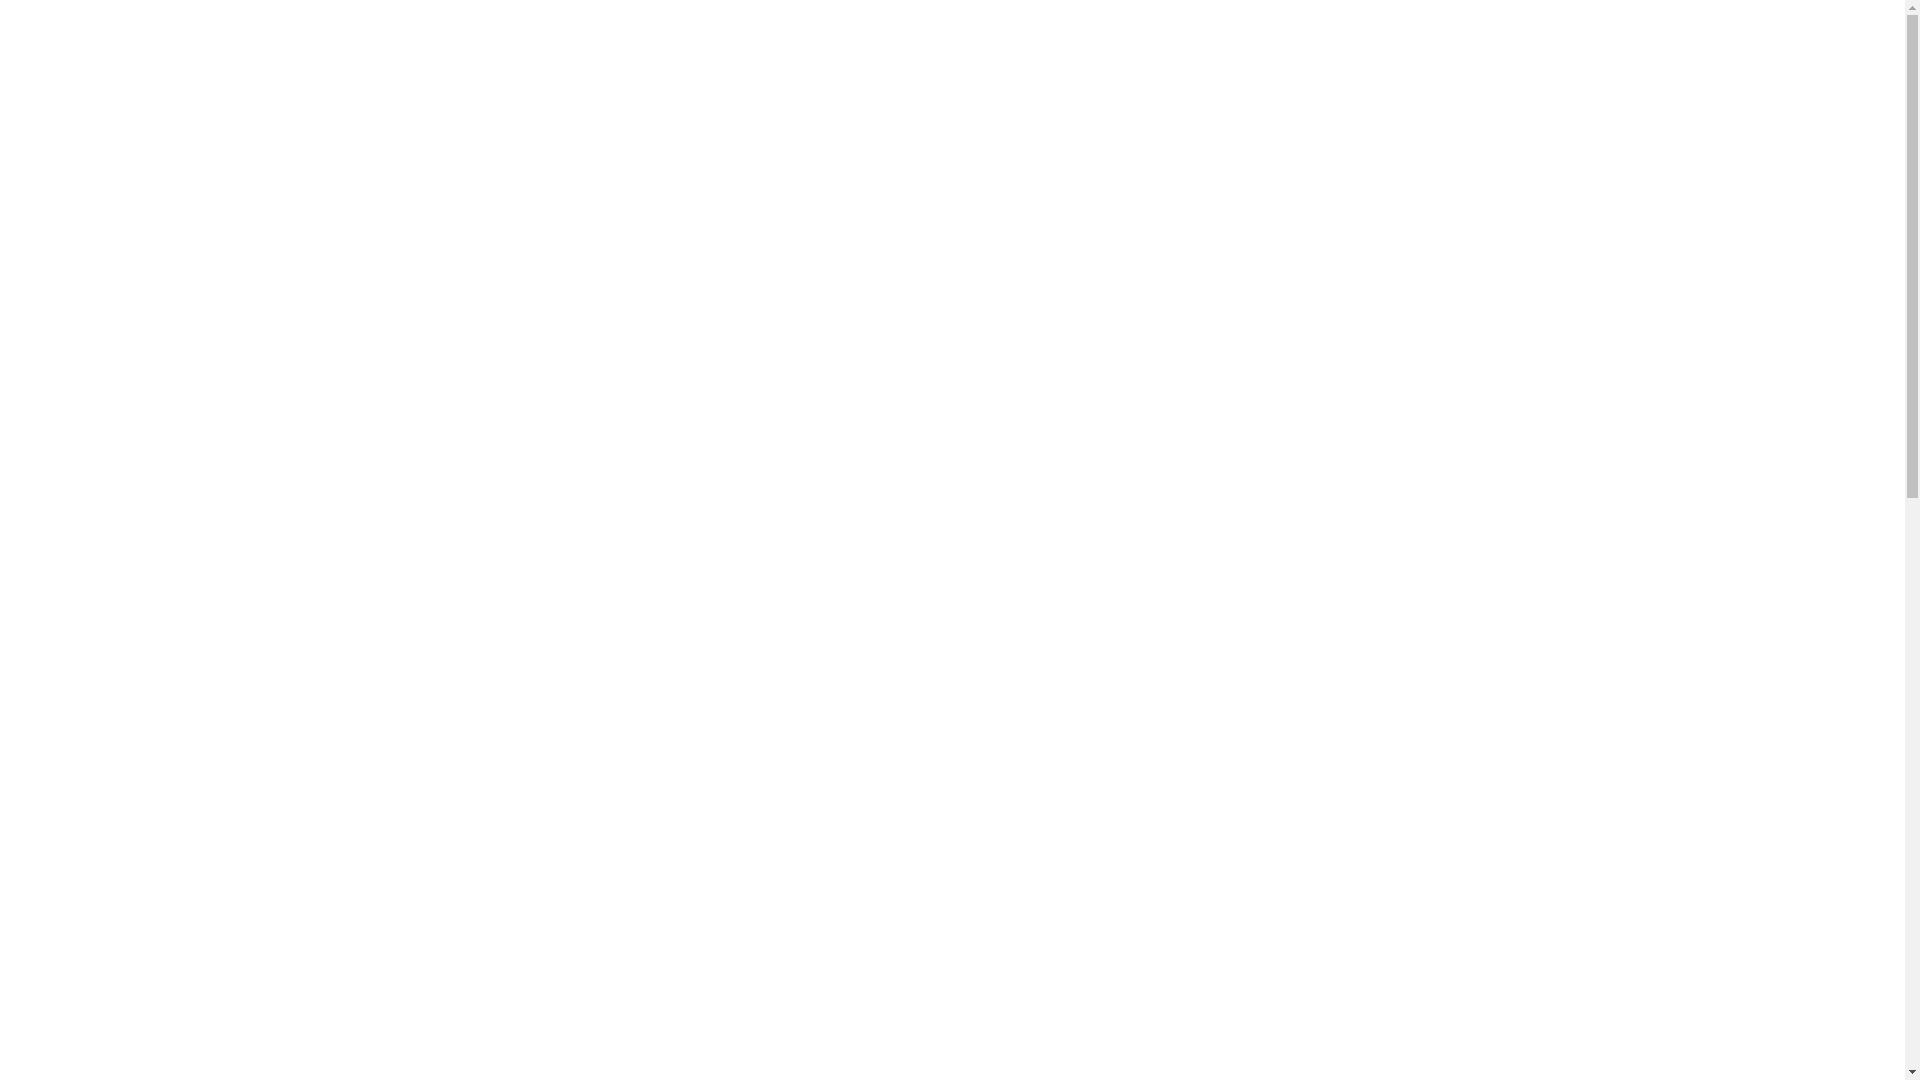 This screenshot has height=1080, width=1920. I want to click on QUI SUIS-JE, so click(1090, 196).